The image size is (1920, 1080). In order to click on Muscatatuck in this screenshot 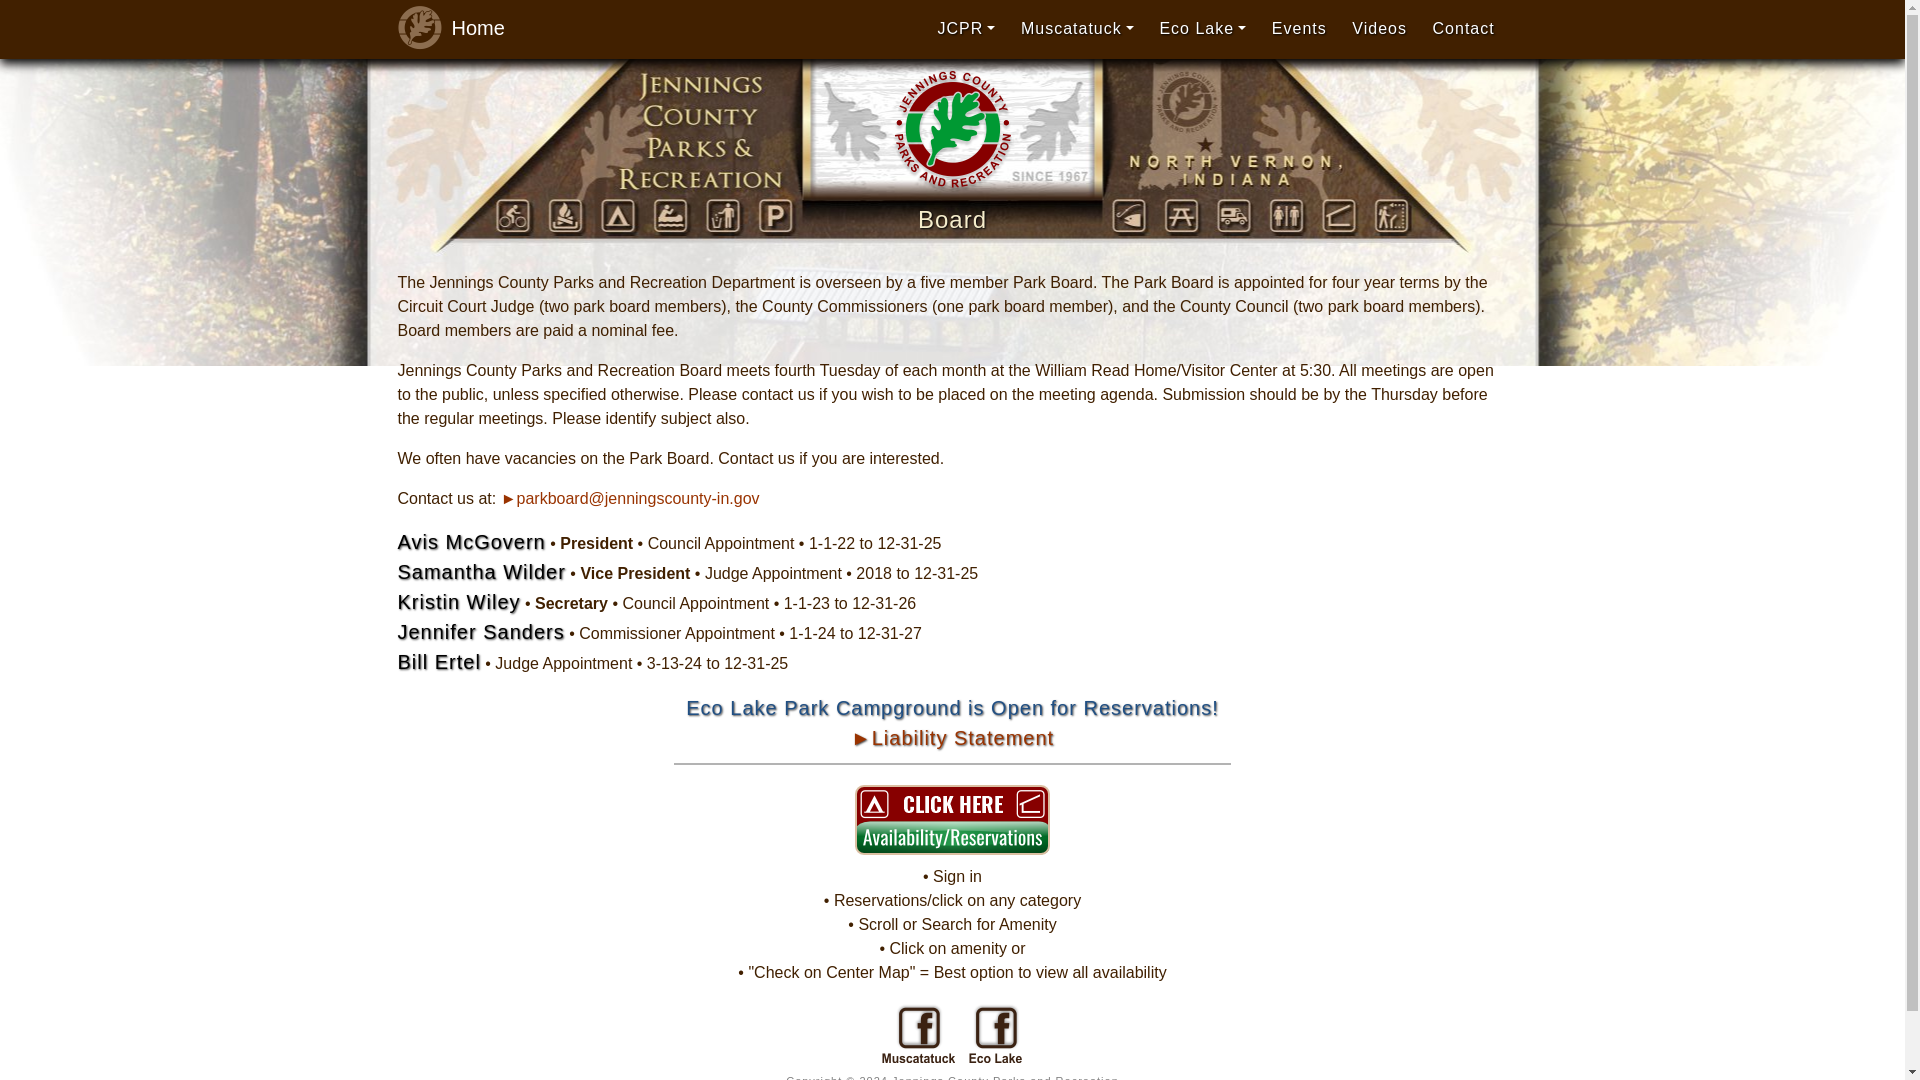, I will do `click(1077, 28)`.